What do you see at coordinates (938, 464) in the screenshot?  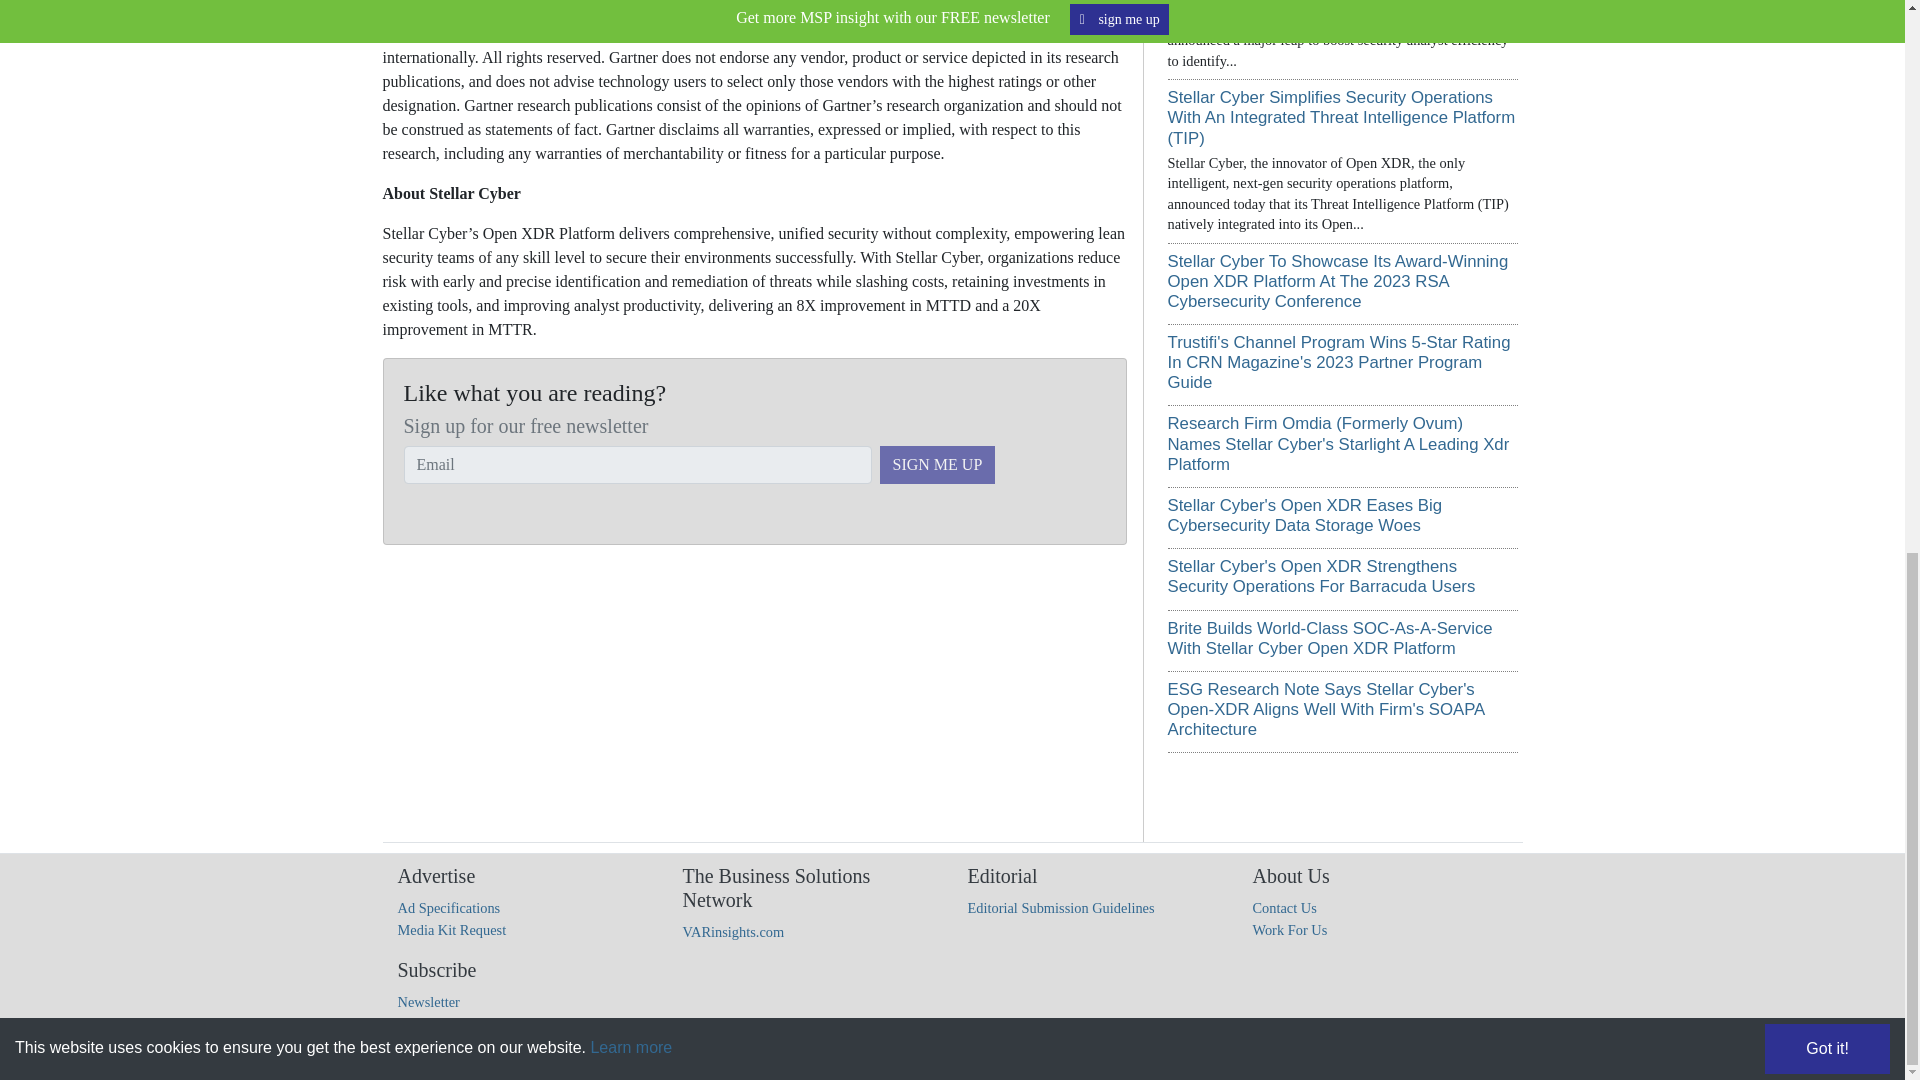 I see `SIGN ME UP` at bounding box center [938, 464].